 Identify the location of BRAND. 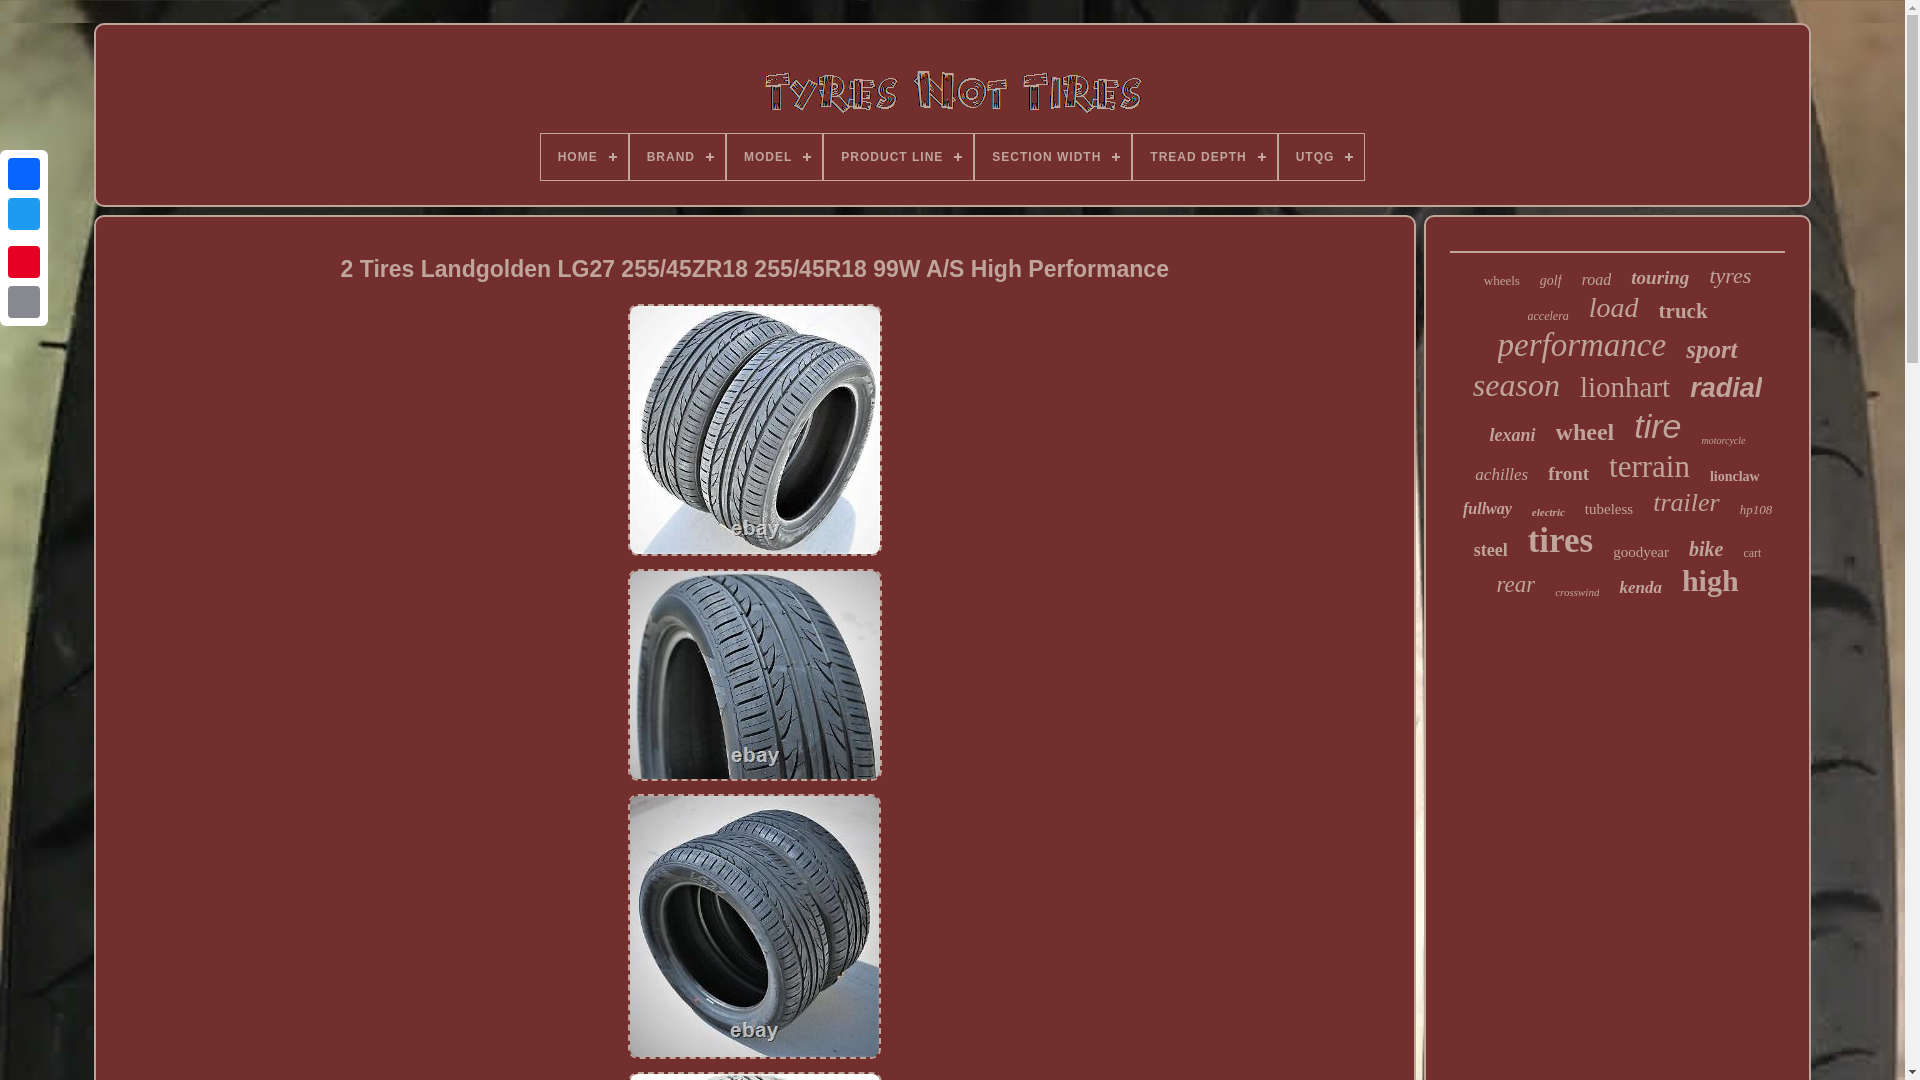
(677, 156).